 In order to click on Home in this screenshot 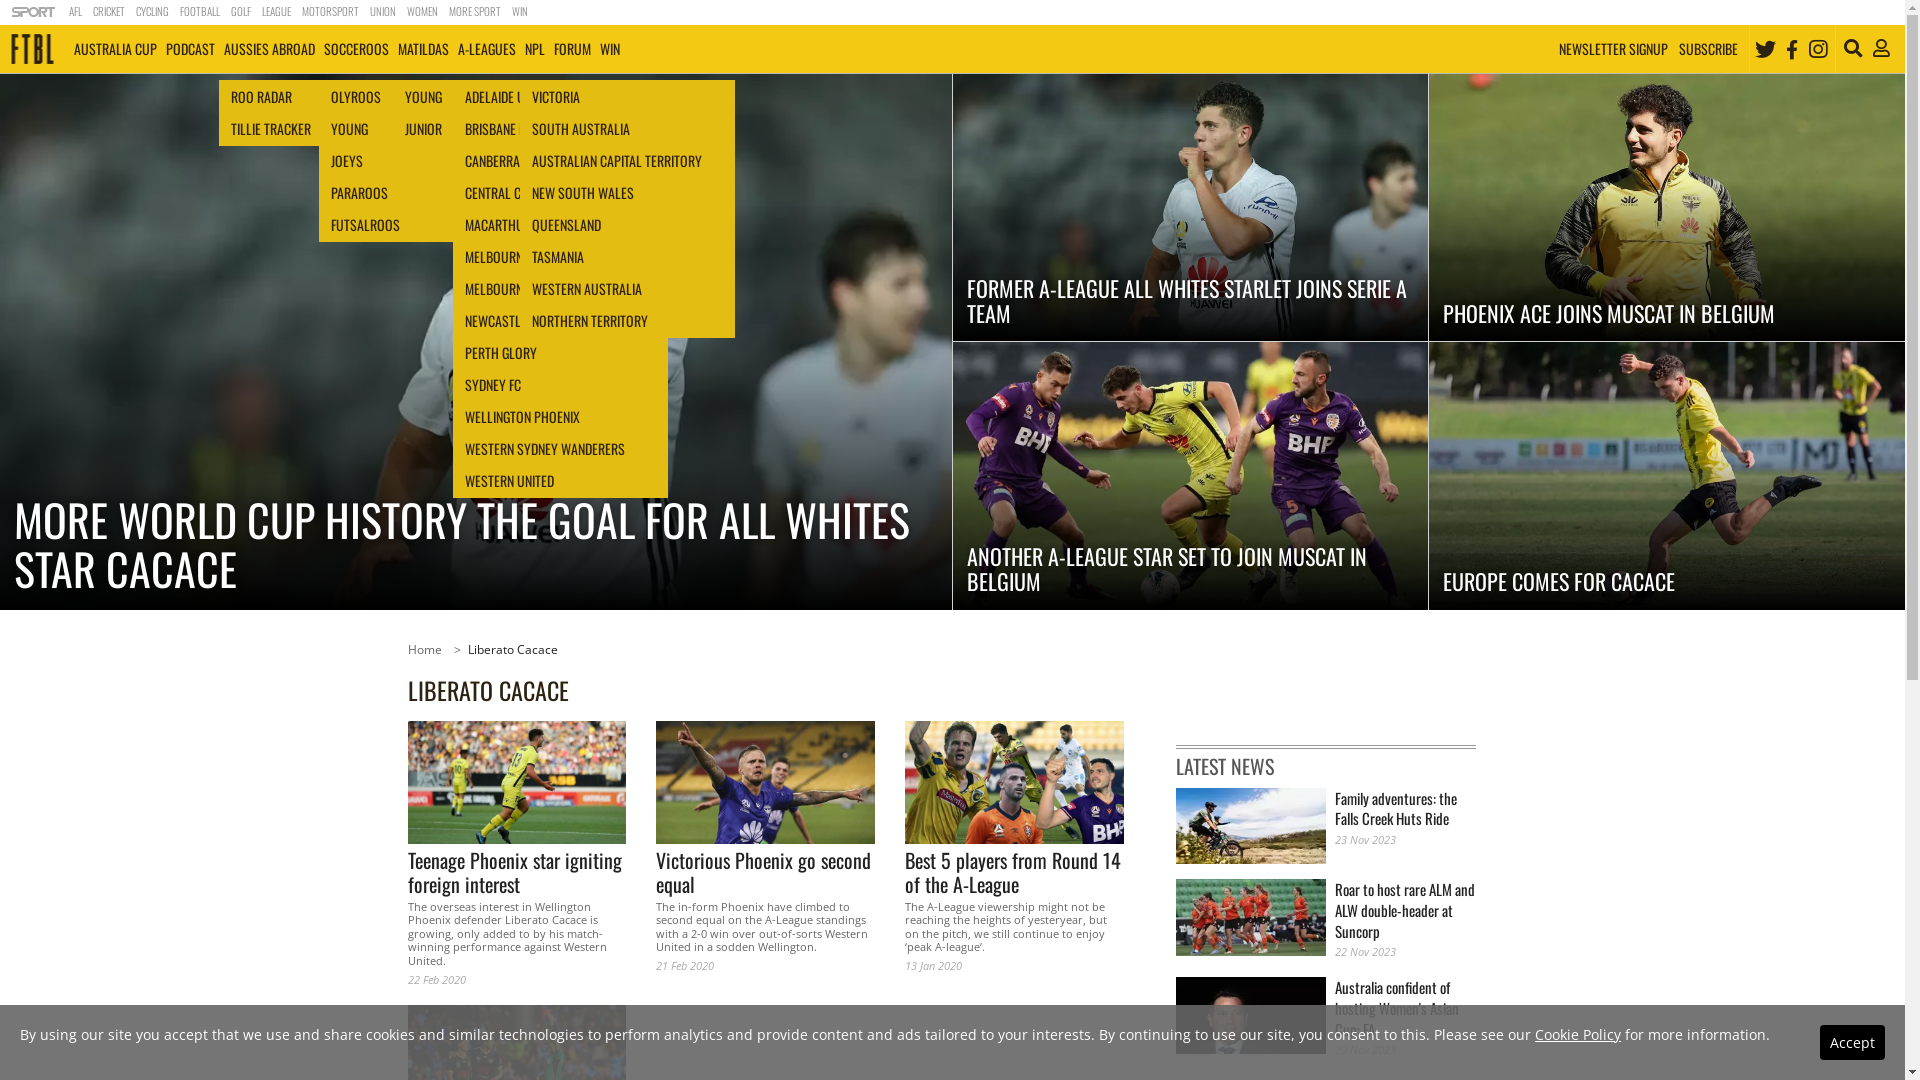, I will do `click(425, 650)`.